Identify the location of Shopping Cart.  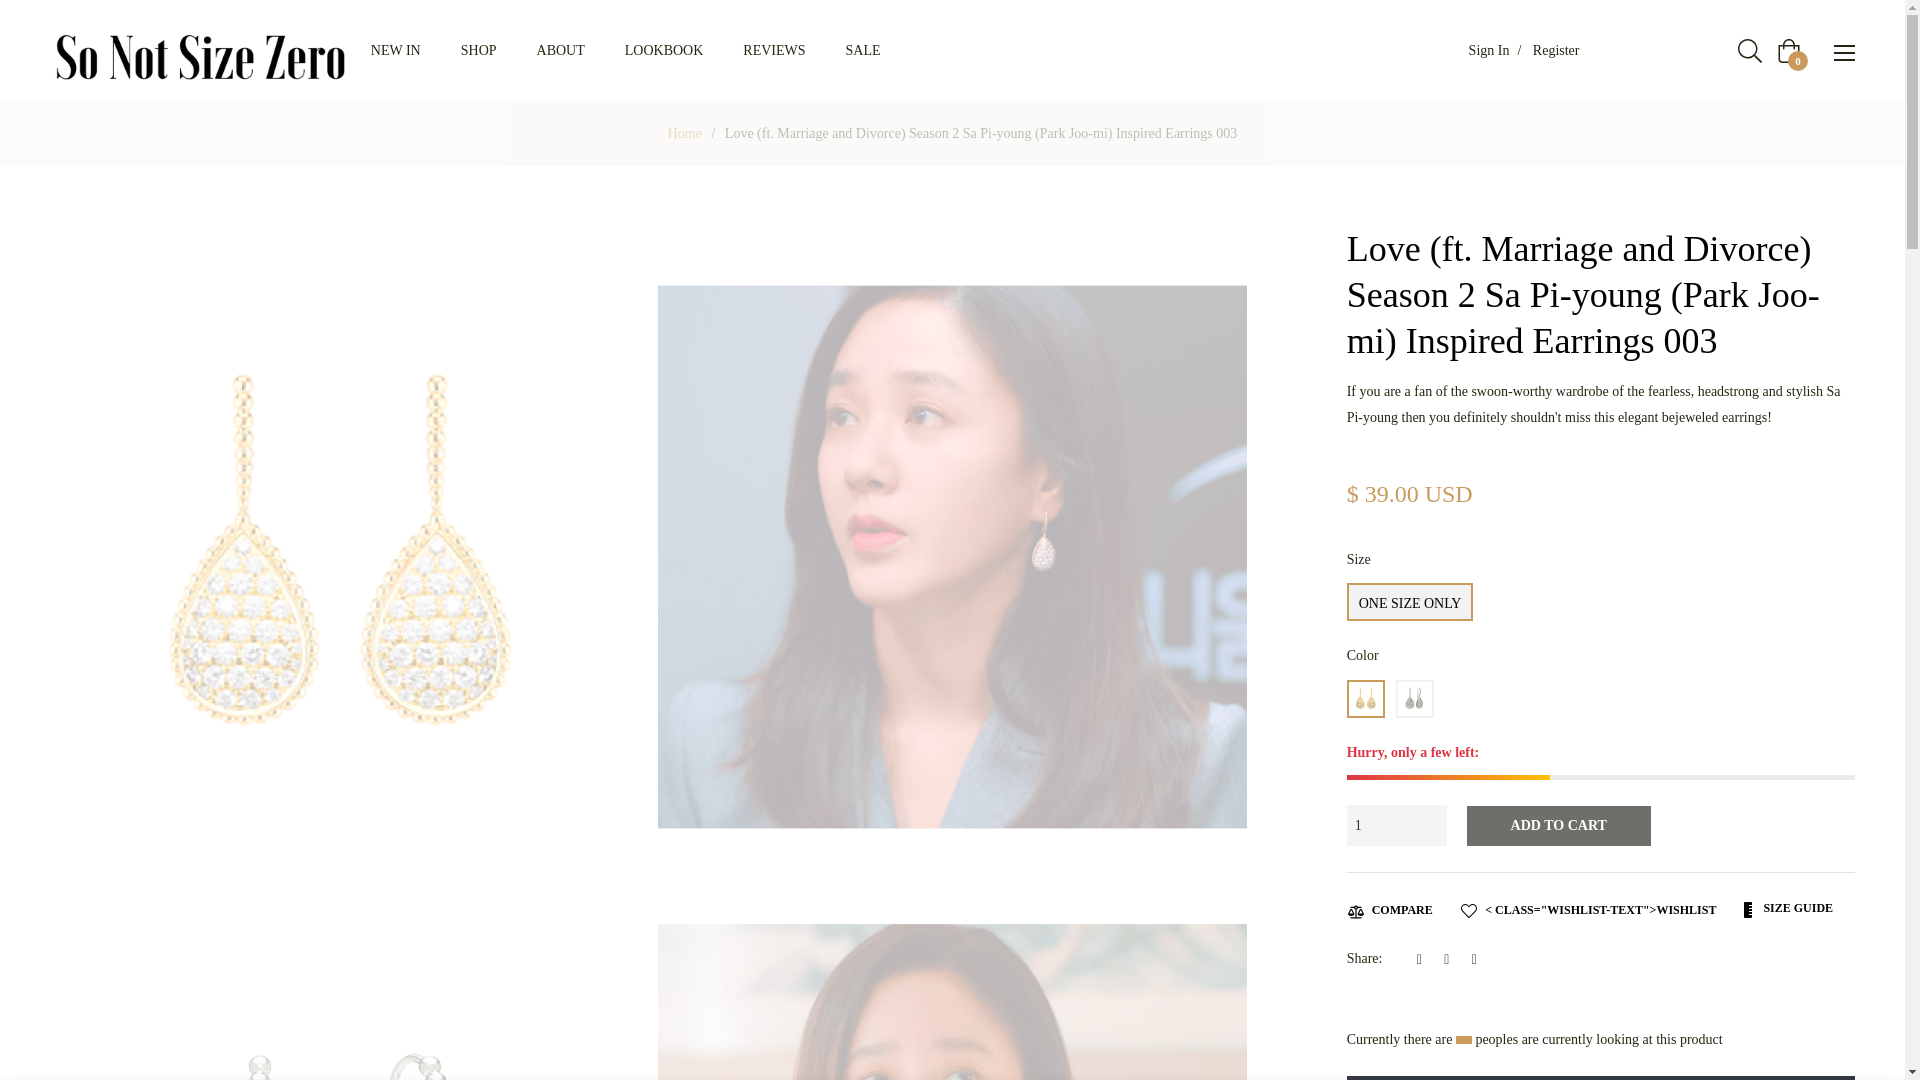
(1788, 50).